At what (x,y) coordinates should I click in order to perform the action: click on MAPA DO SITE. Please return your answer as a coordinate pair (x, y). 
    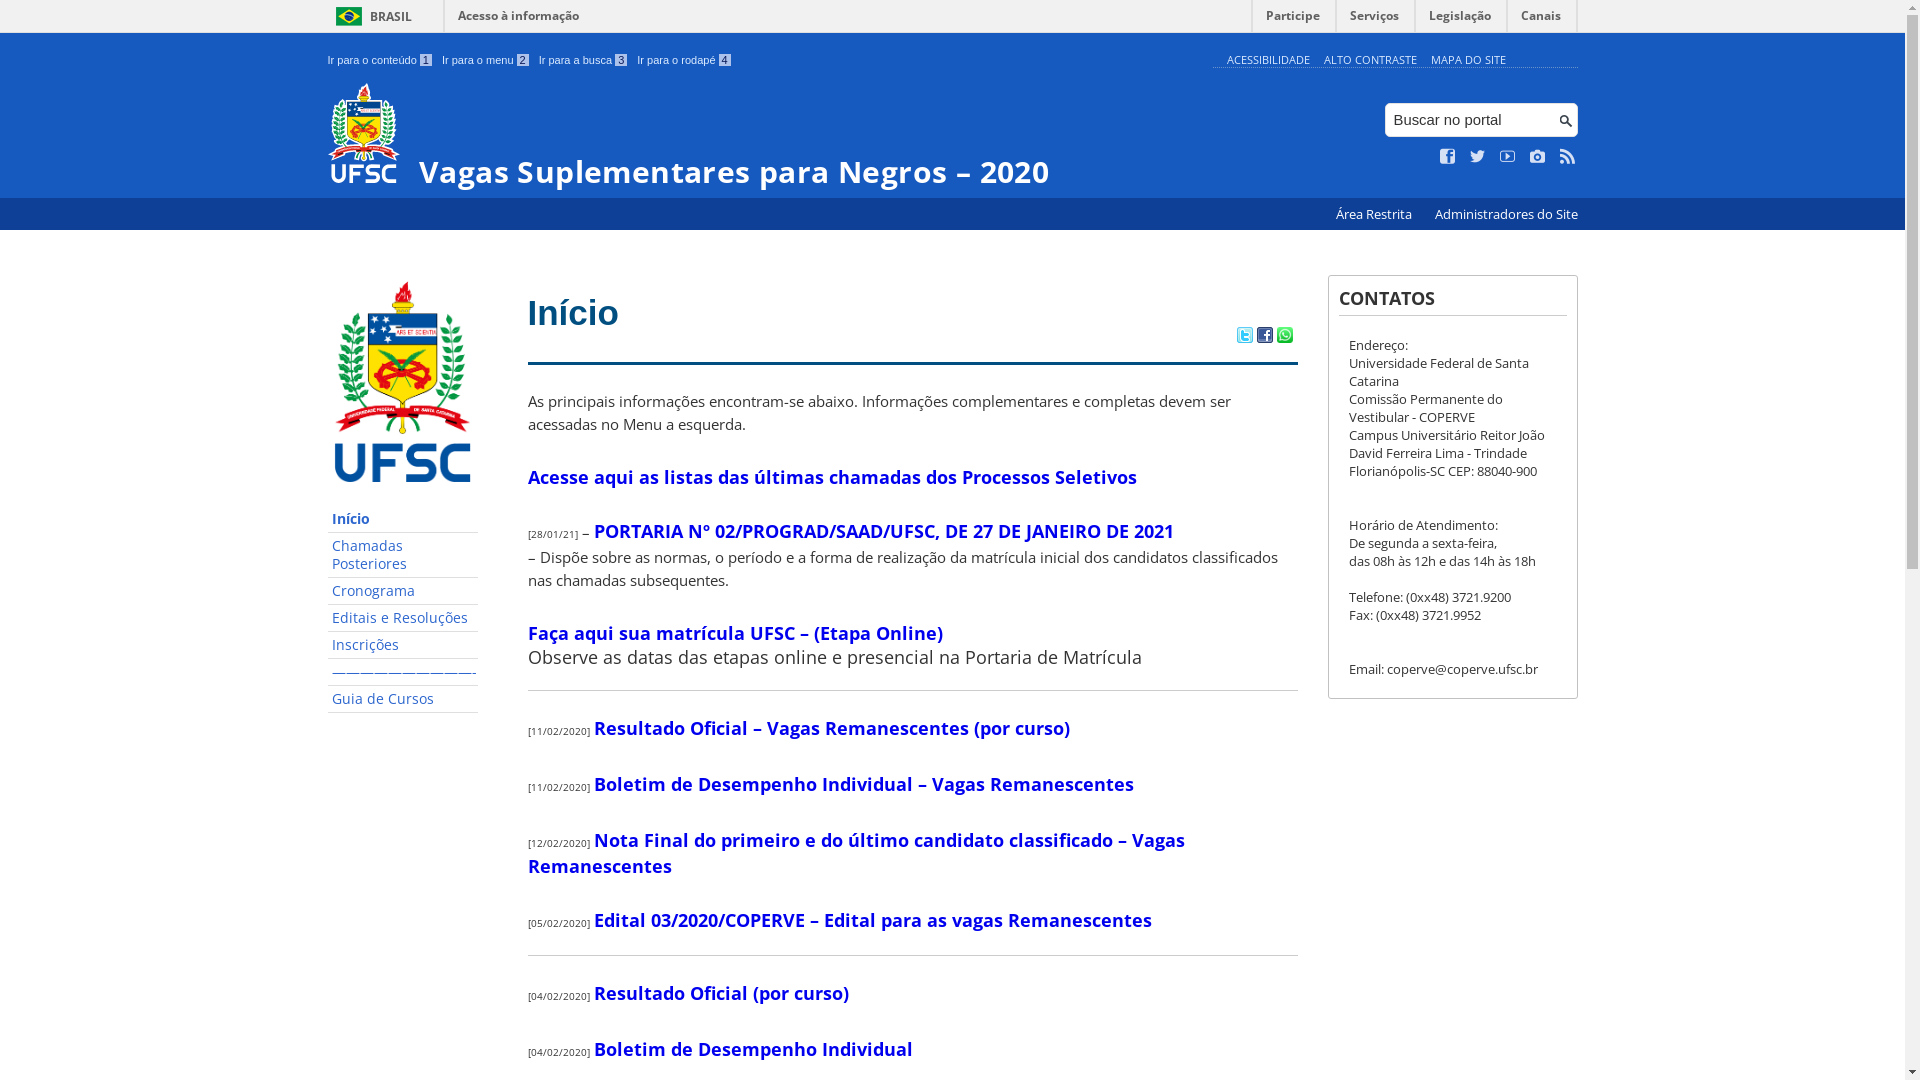
    Looking at the image, I should click on (1468, 60).